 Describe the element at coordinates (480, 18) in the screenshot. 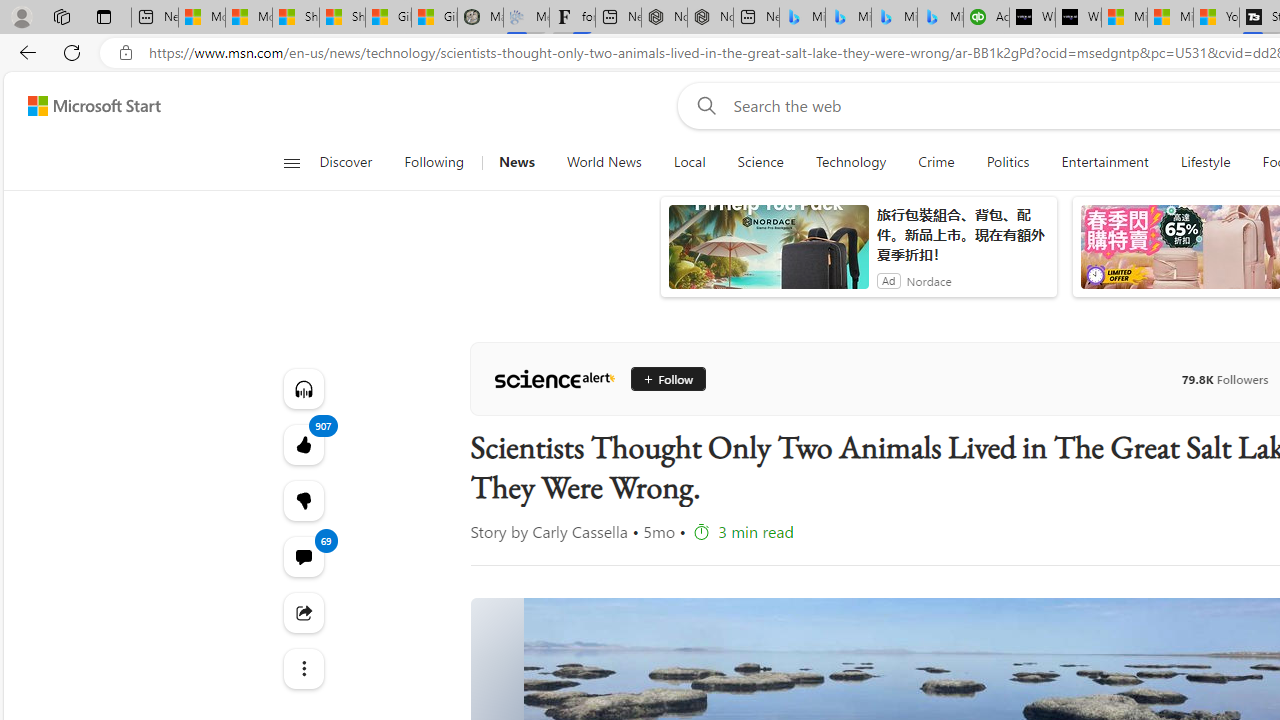

I see `Manatee Mortality Statistics | FWC` at that location.